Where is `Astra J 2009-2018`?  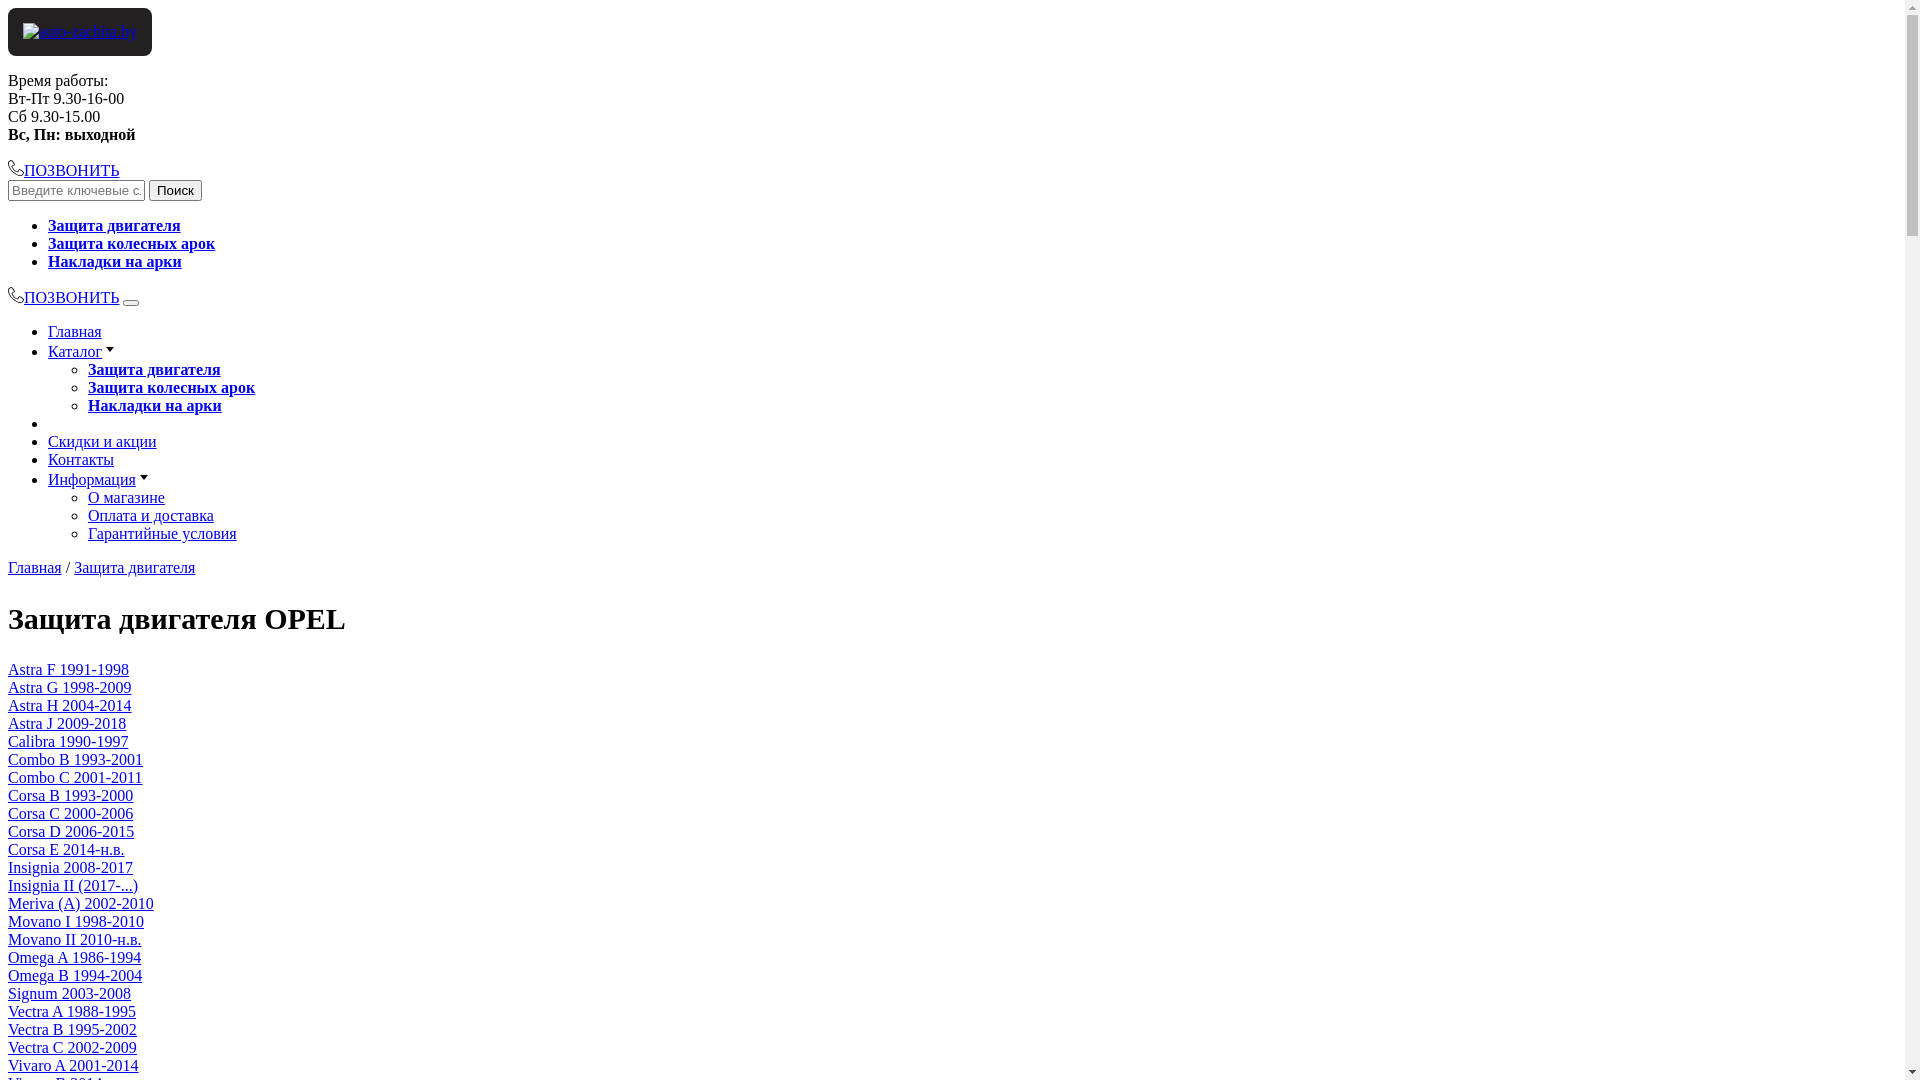 Astra J 2009-2018 is located at coordinates (67, 724).